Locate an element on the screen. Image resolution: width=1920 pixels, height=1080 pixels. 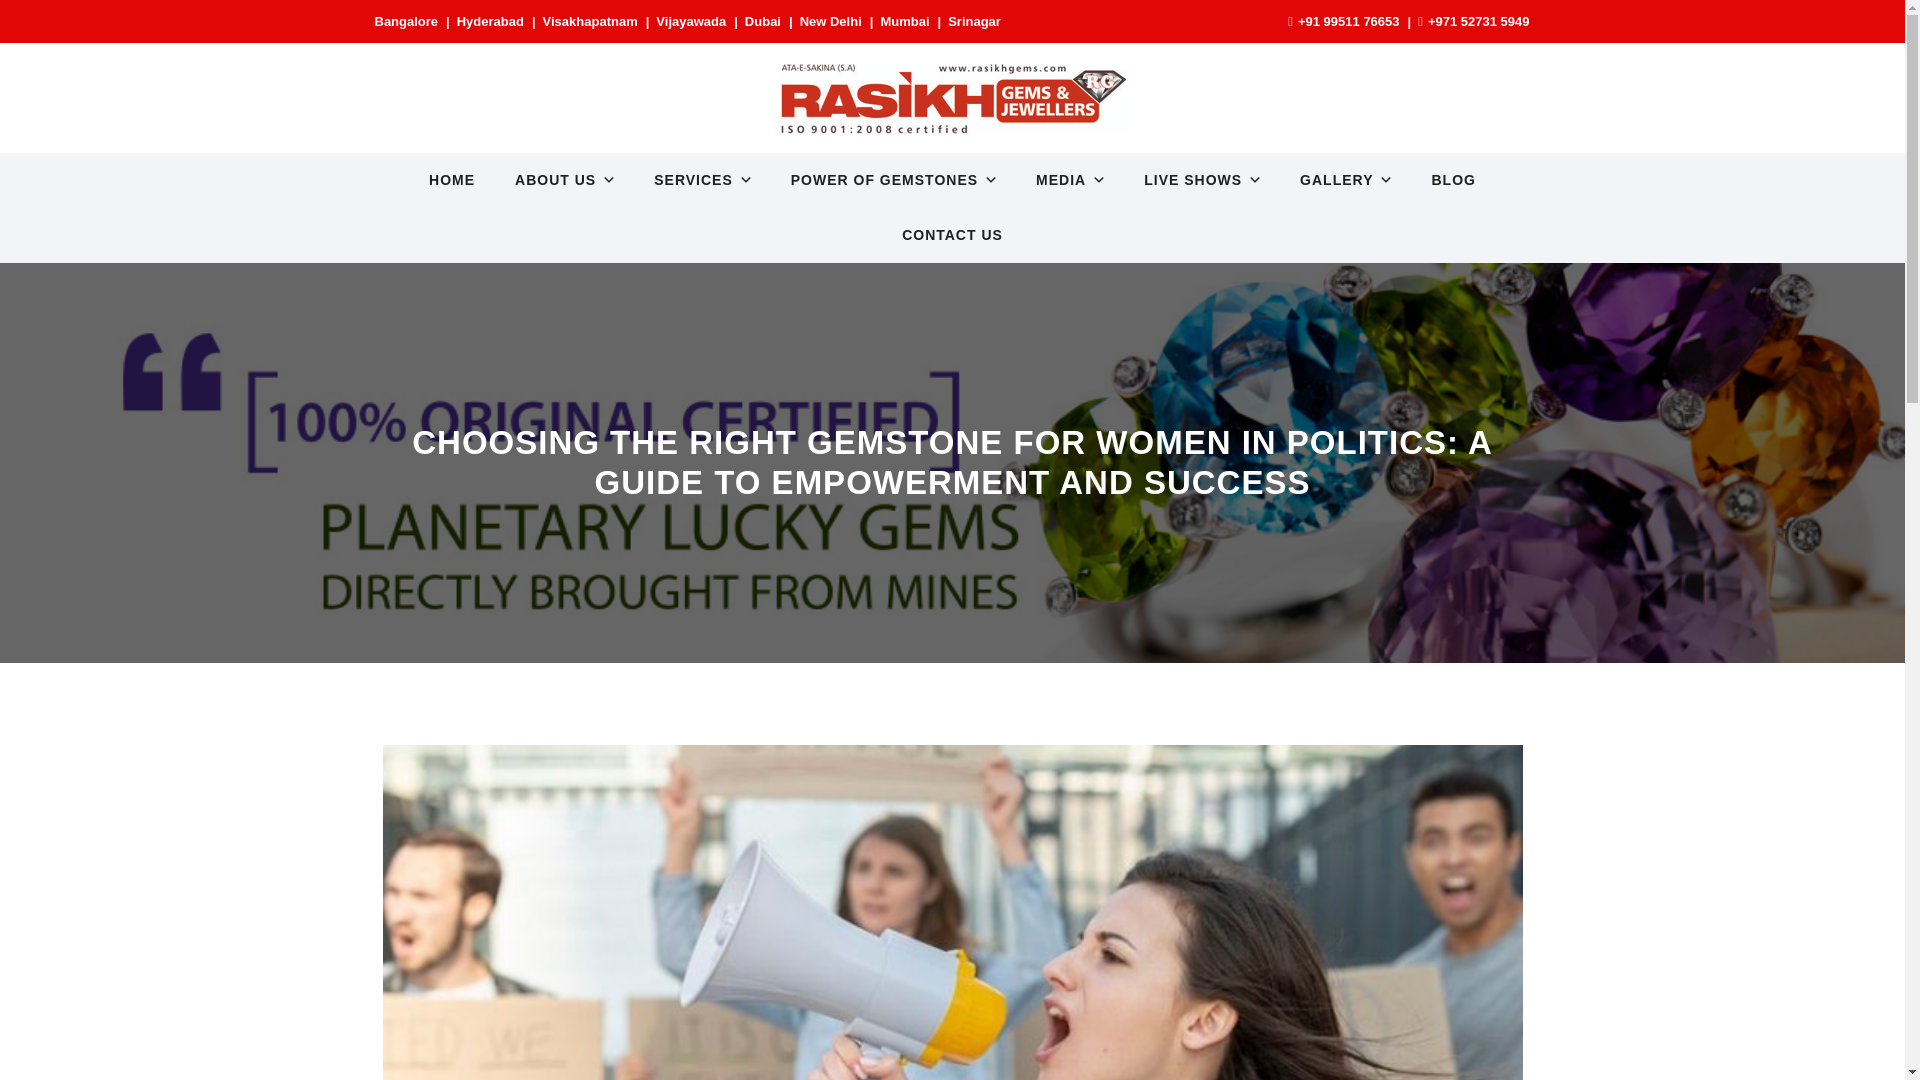
POWER OF GEMSTONES is located at coordinates (893, 179).